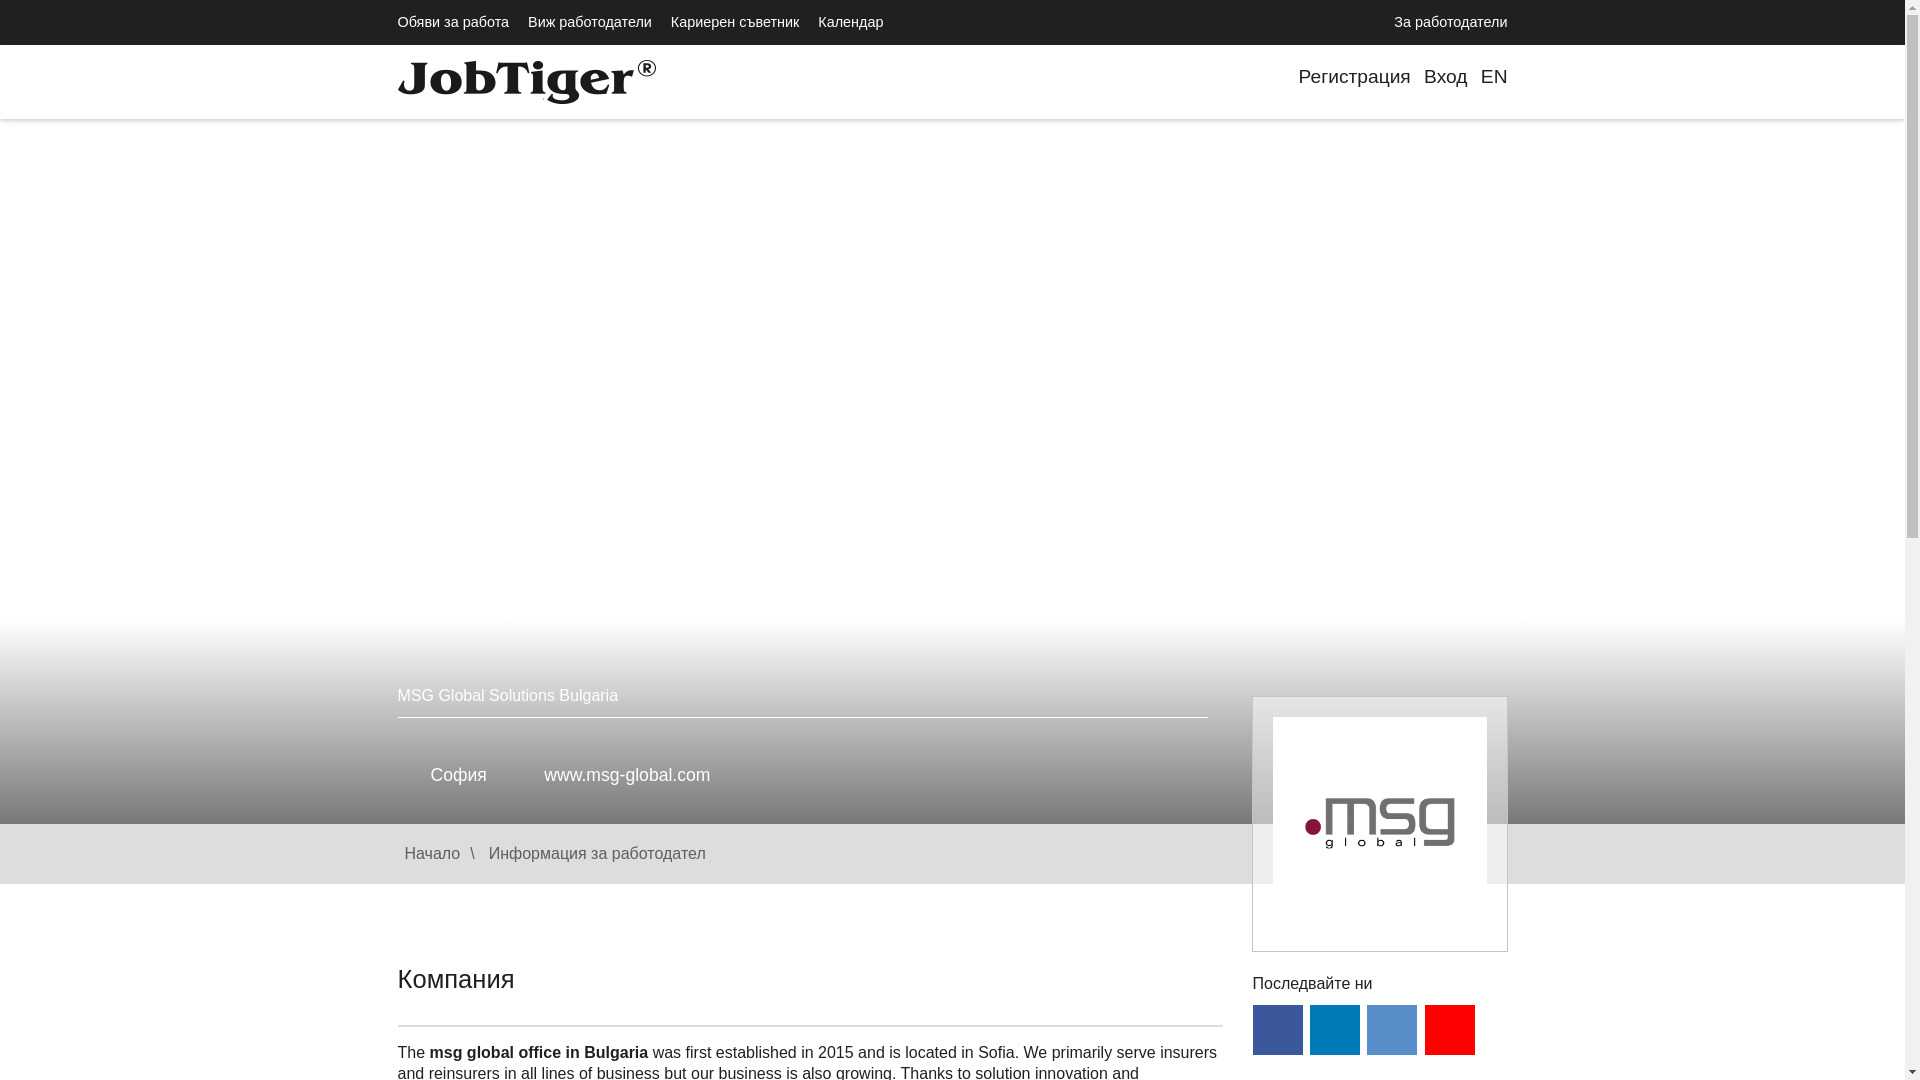 This screenshot has width=1920, height=1080. I want to click on www.msg-global.com, so click(626, 774).